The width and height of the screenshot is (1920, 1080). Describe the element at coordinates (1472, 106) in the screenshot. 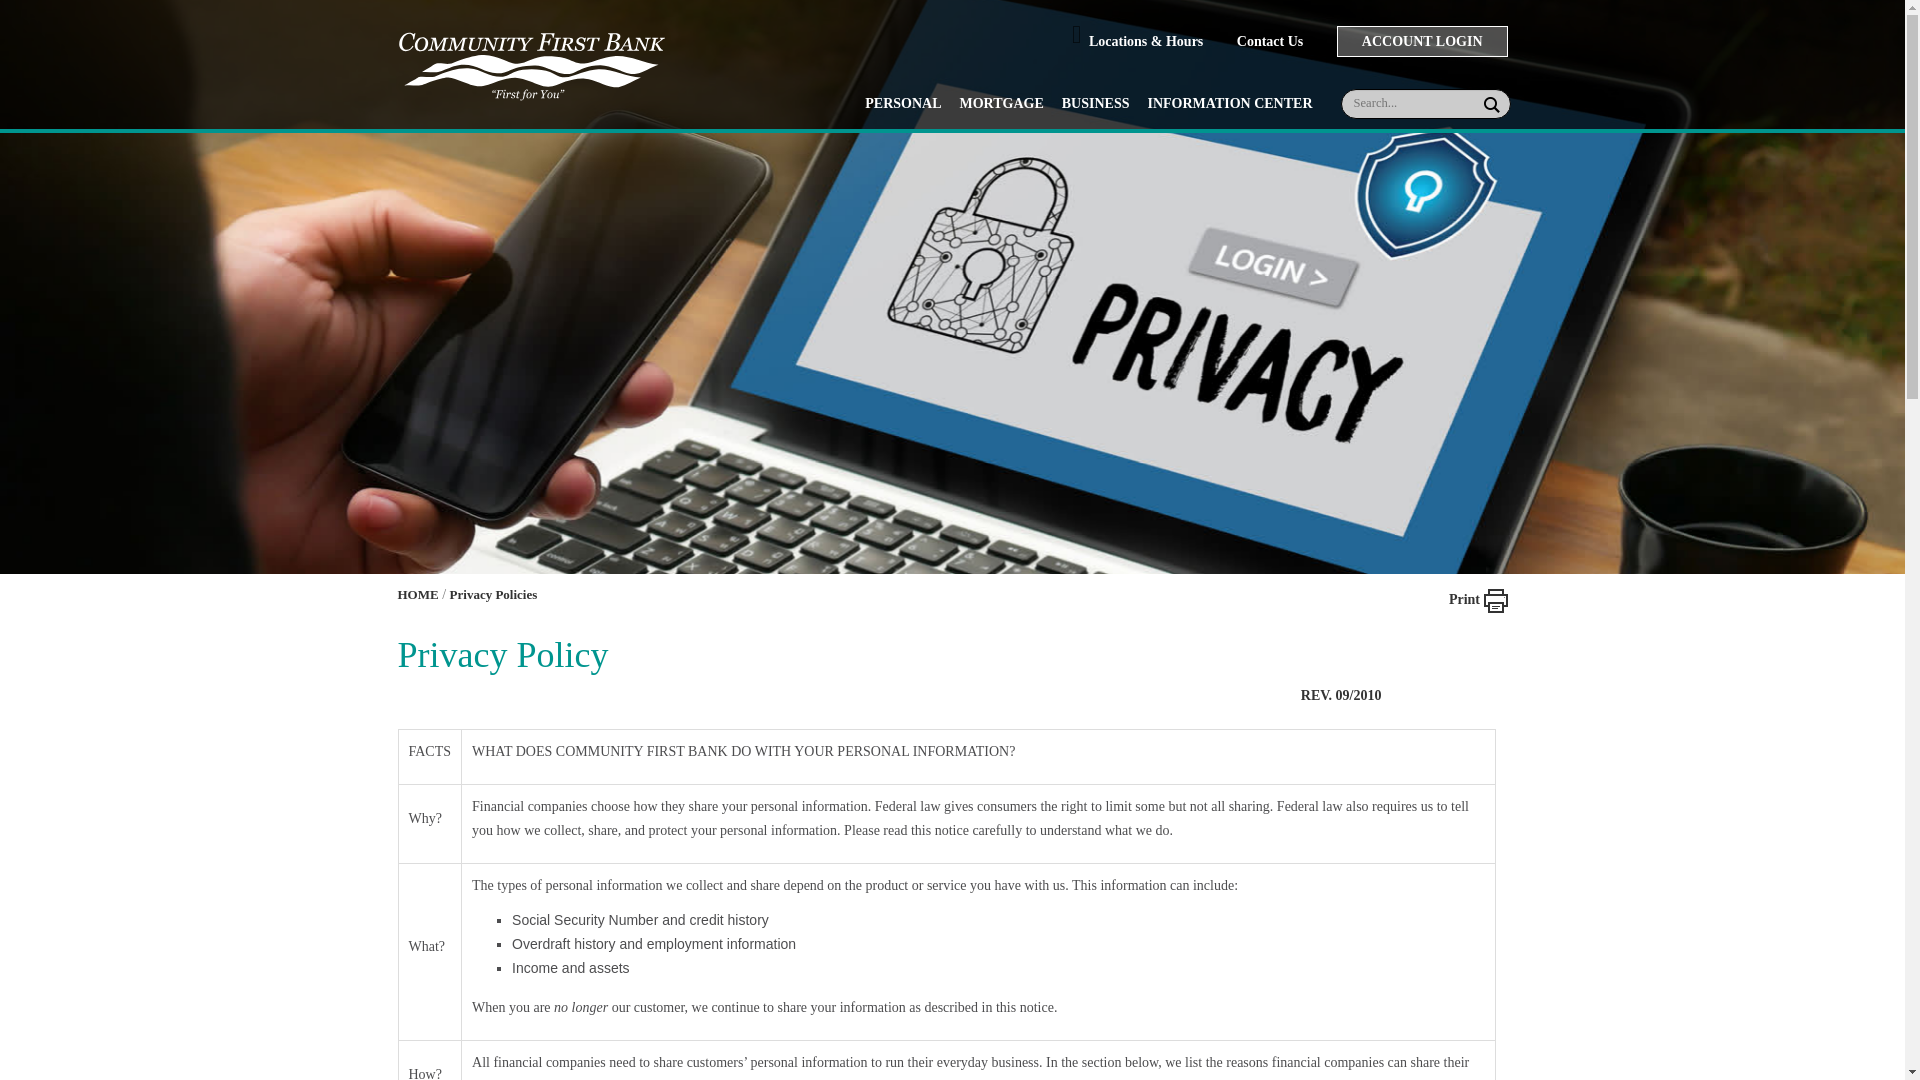

I see `Clear search text` at that location.